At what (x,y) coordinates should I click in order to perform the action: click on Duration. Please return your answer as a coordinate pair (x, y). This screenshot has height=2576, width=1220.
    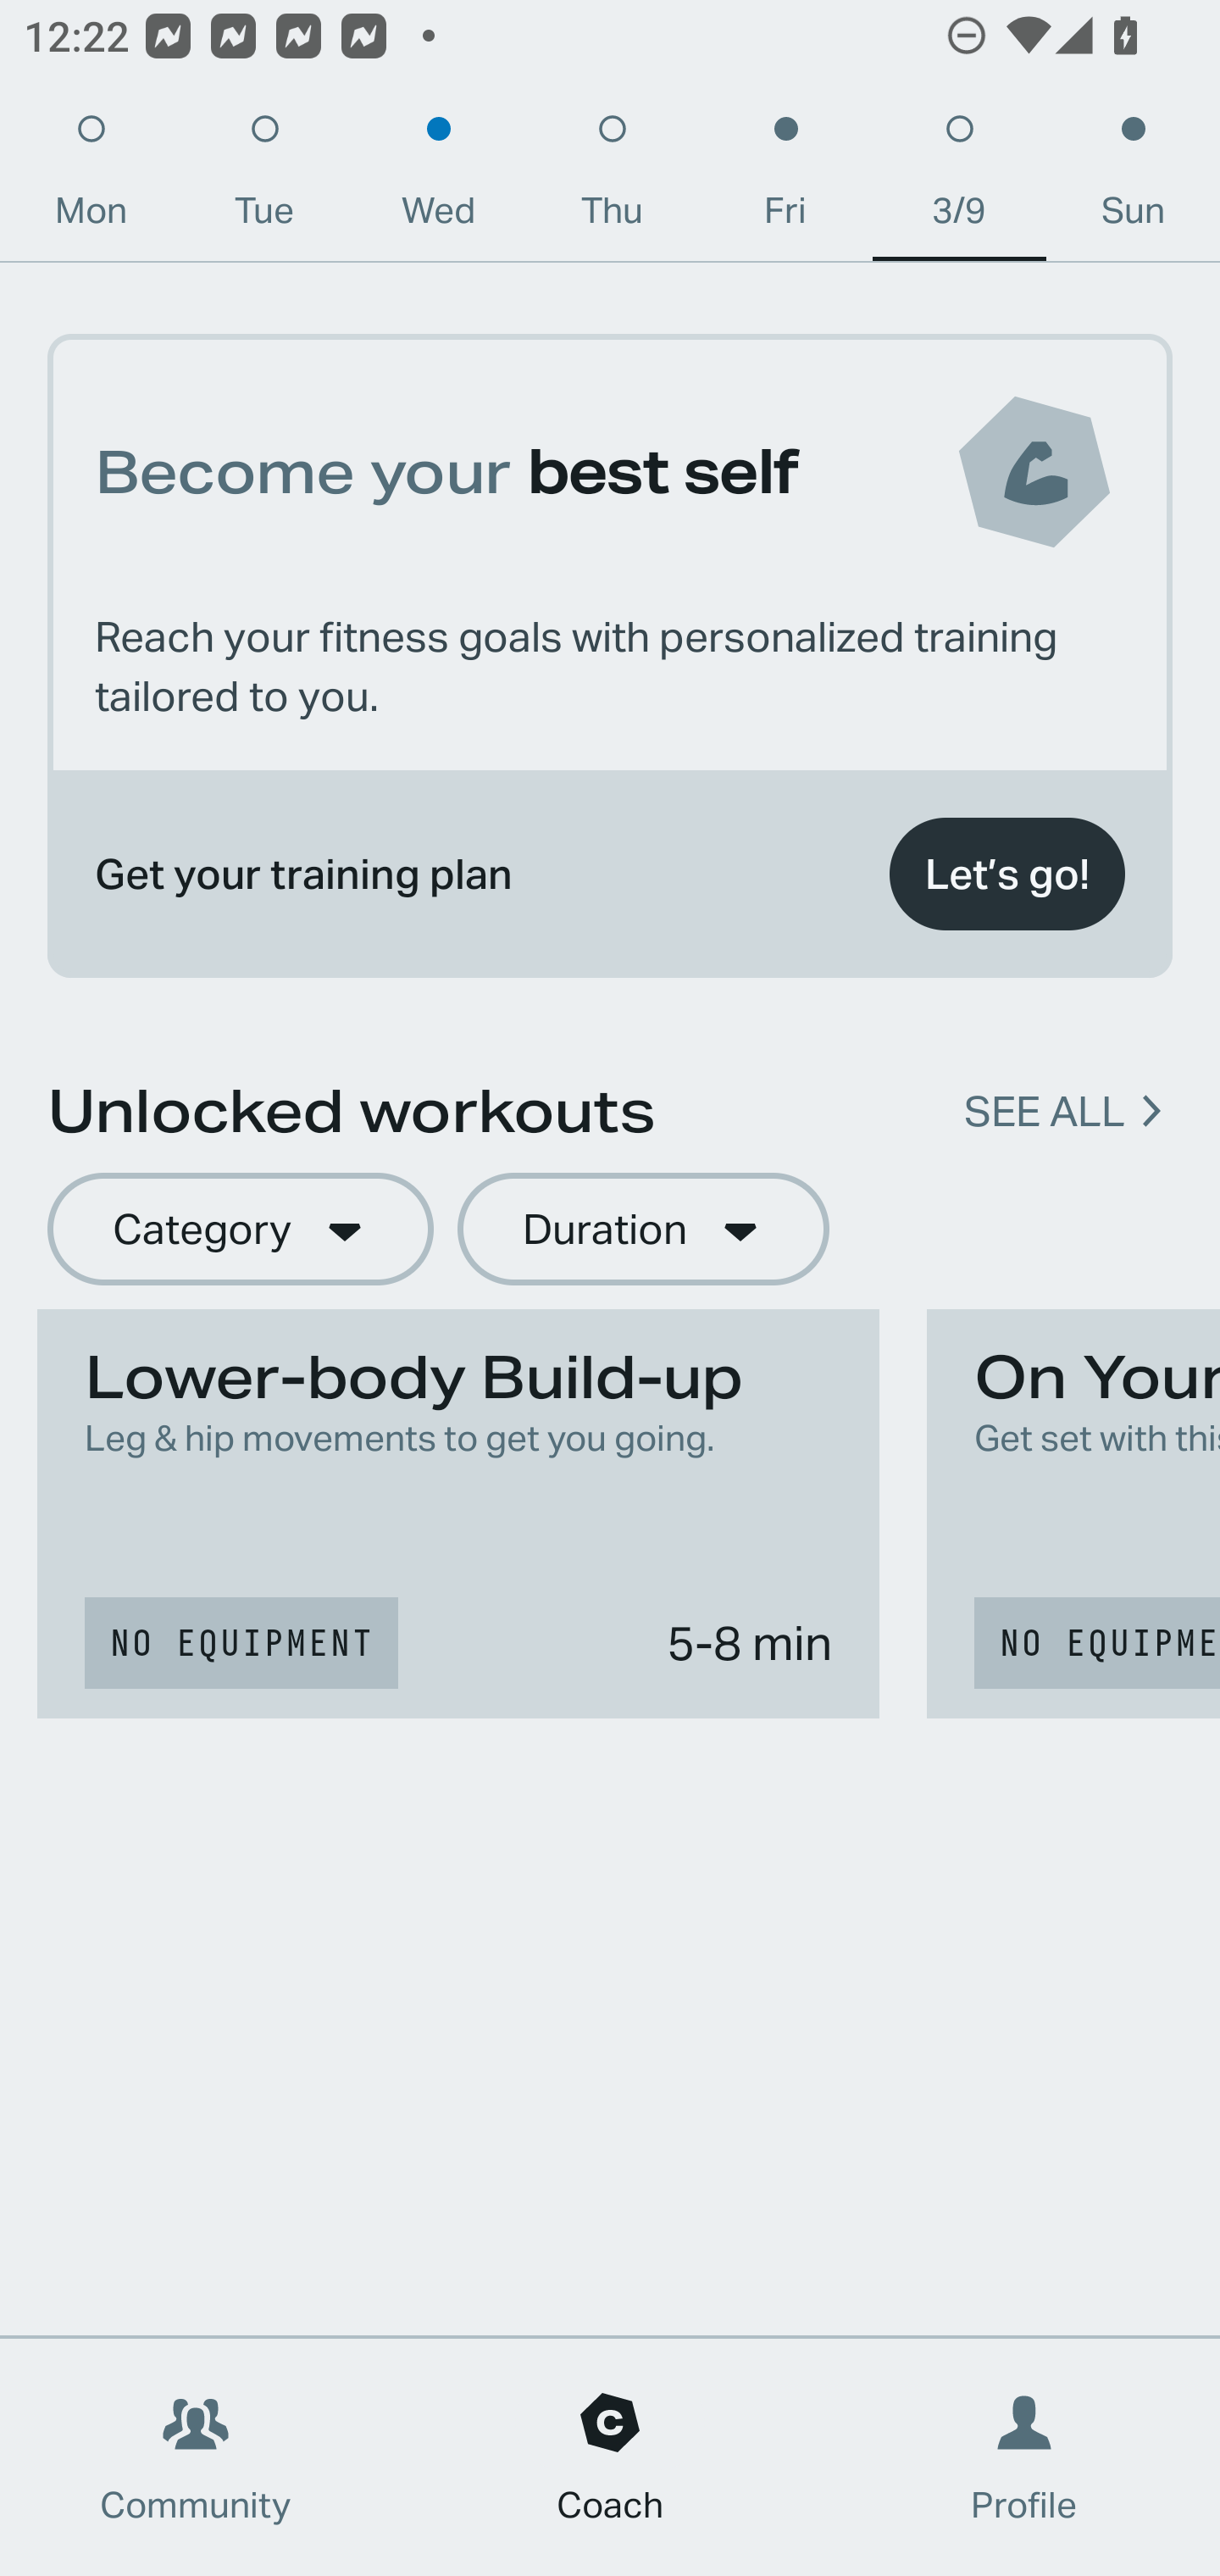
    Looking at the image, I should click on (643, 1230).